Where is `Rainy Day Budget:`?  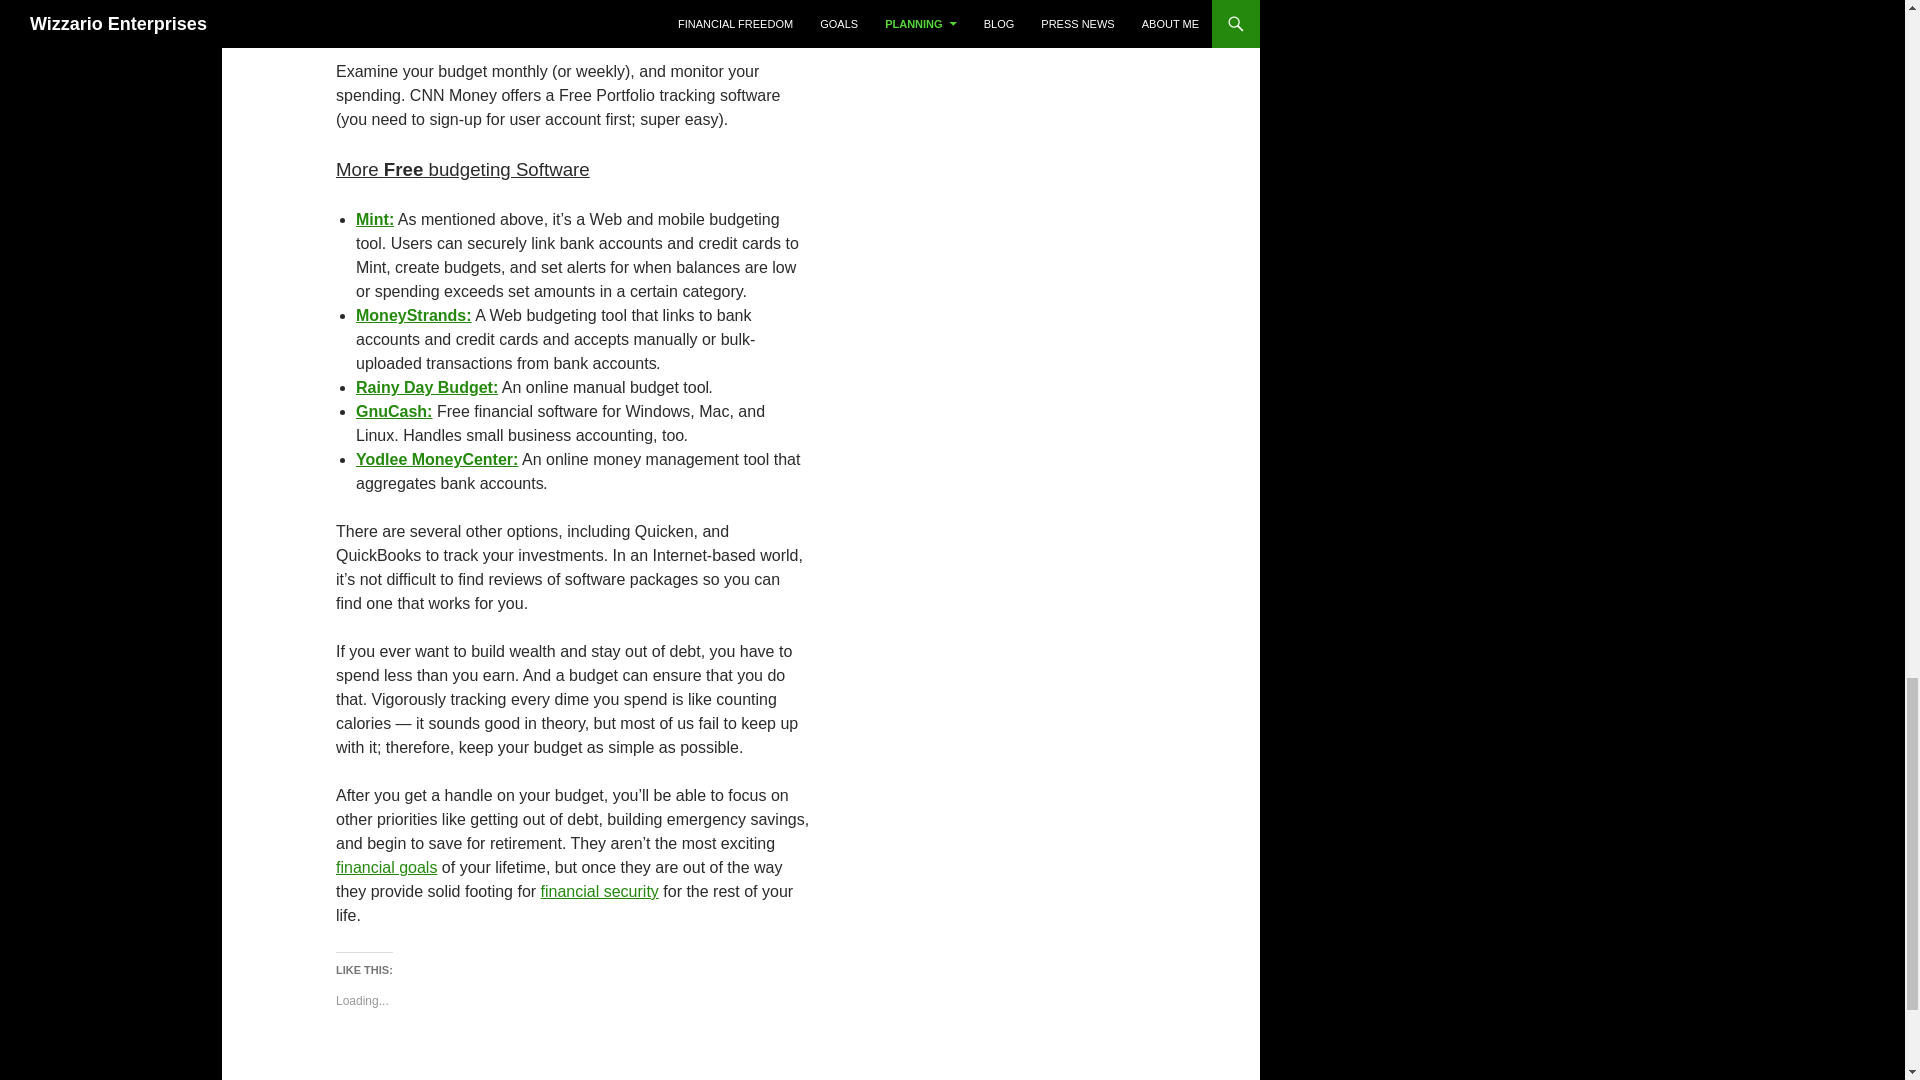
Rainy Day Budget: is located at coordinates (426, 388).